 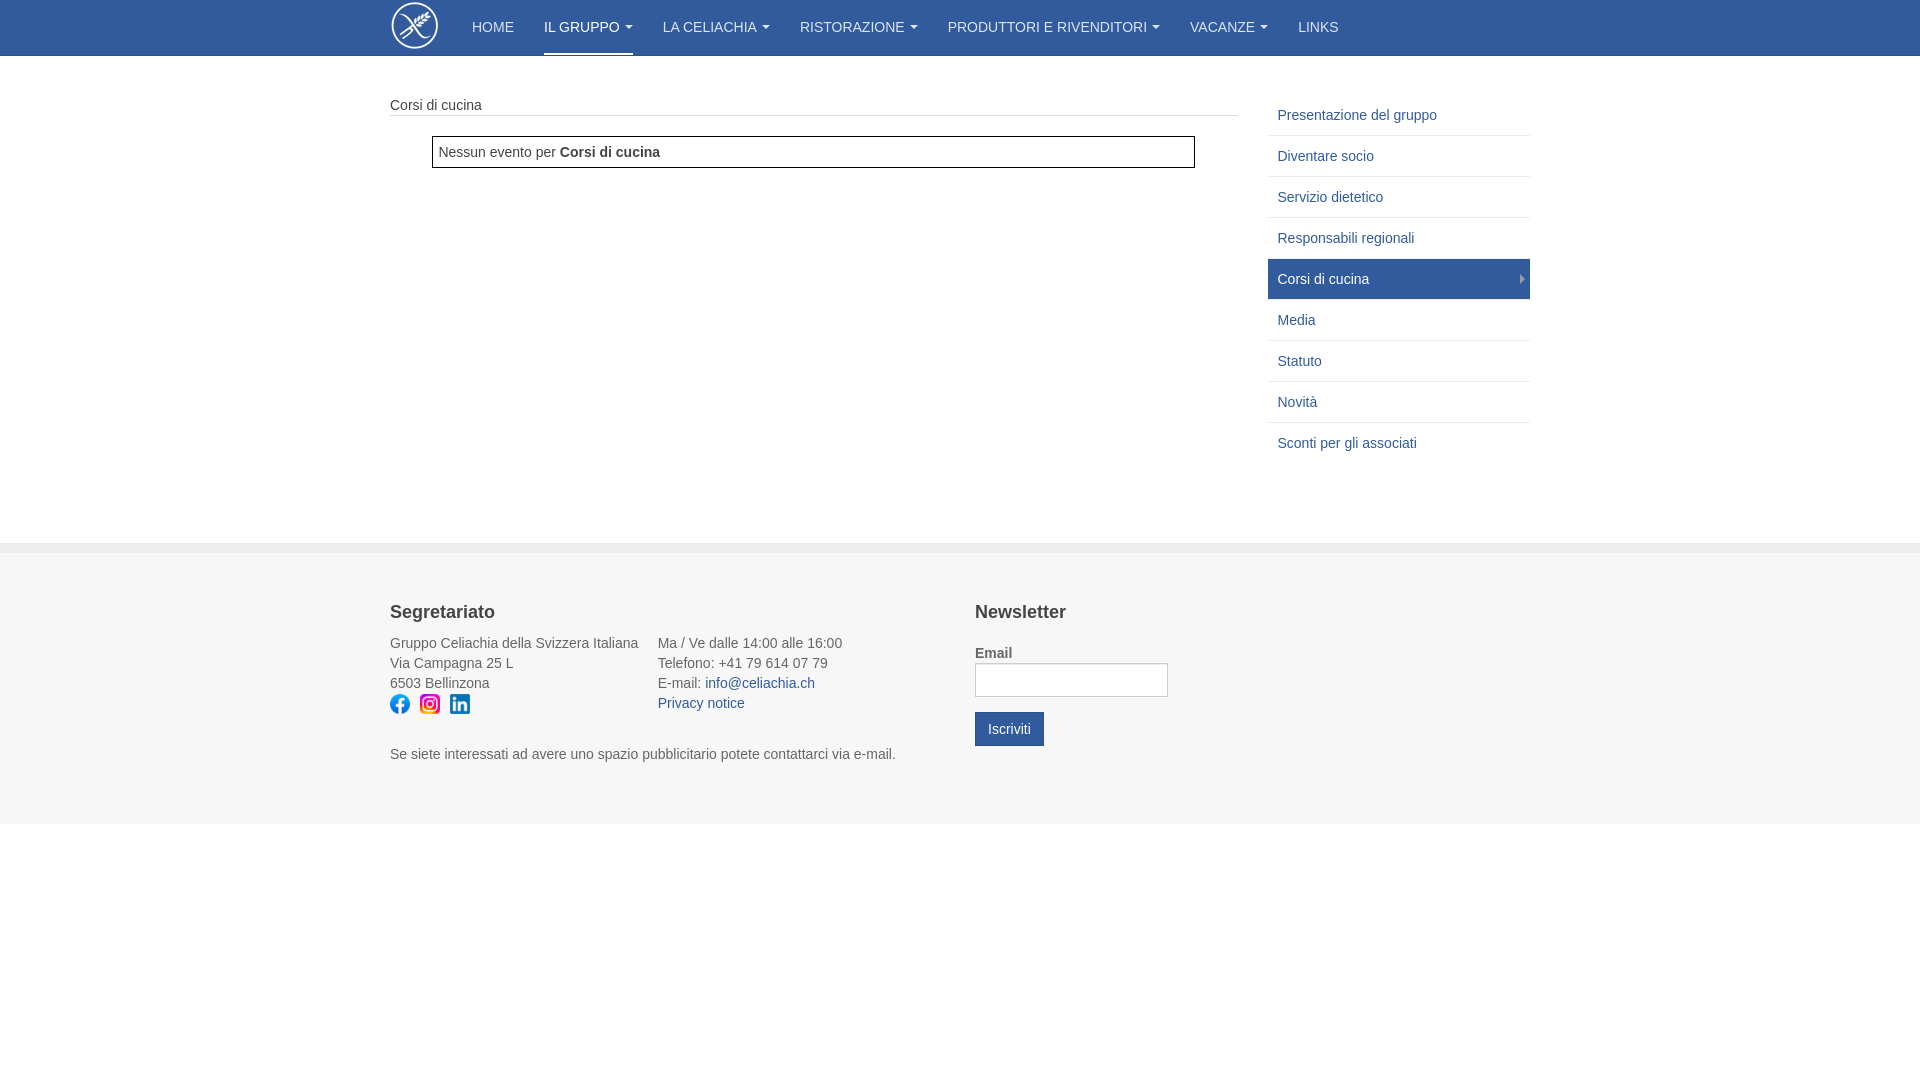 I want to click on Sconti per gli associati, so click(x=1400, y=443).